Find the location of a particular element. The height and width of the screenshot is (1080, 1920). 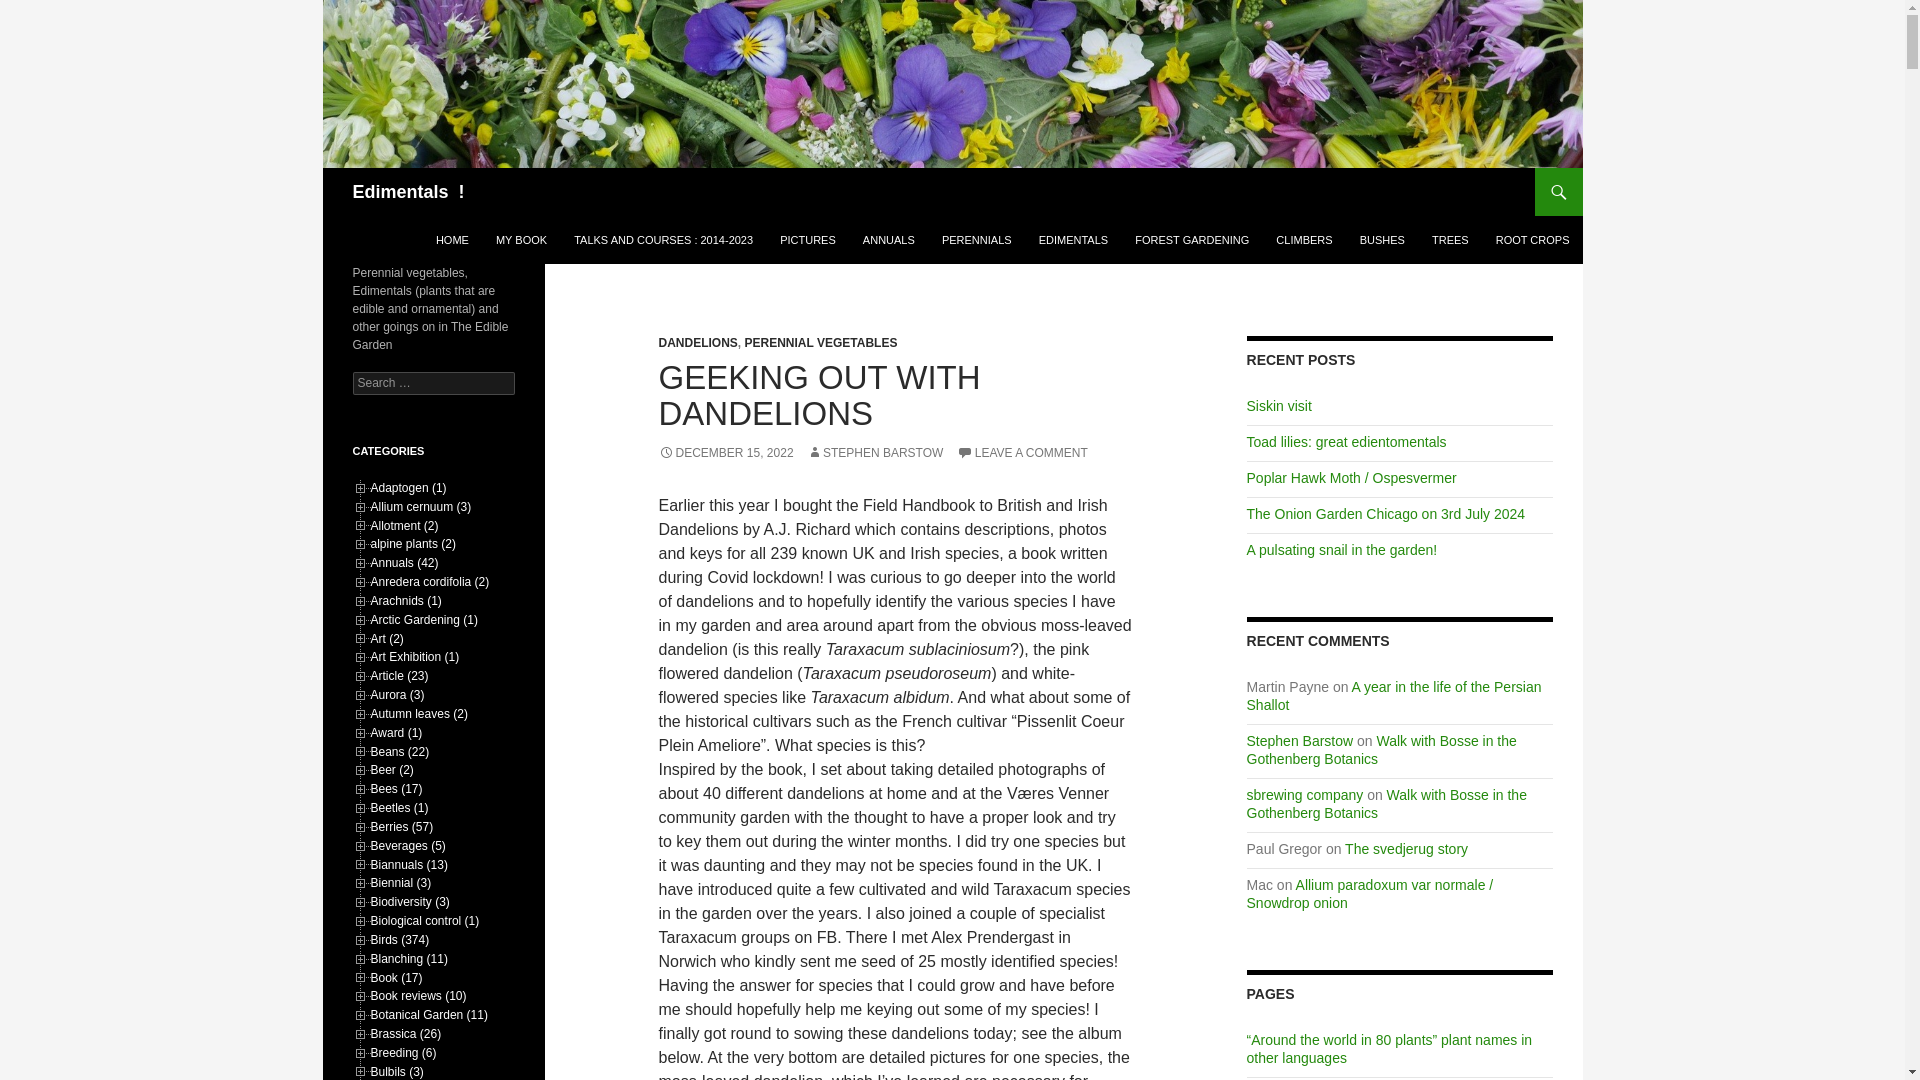

DECEMBER 15, 2022 is located at coordinates (725, 453).